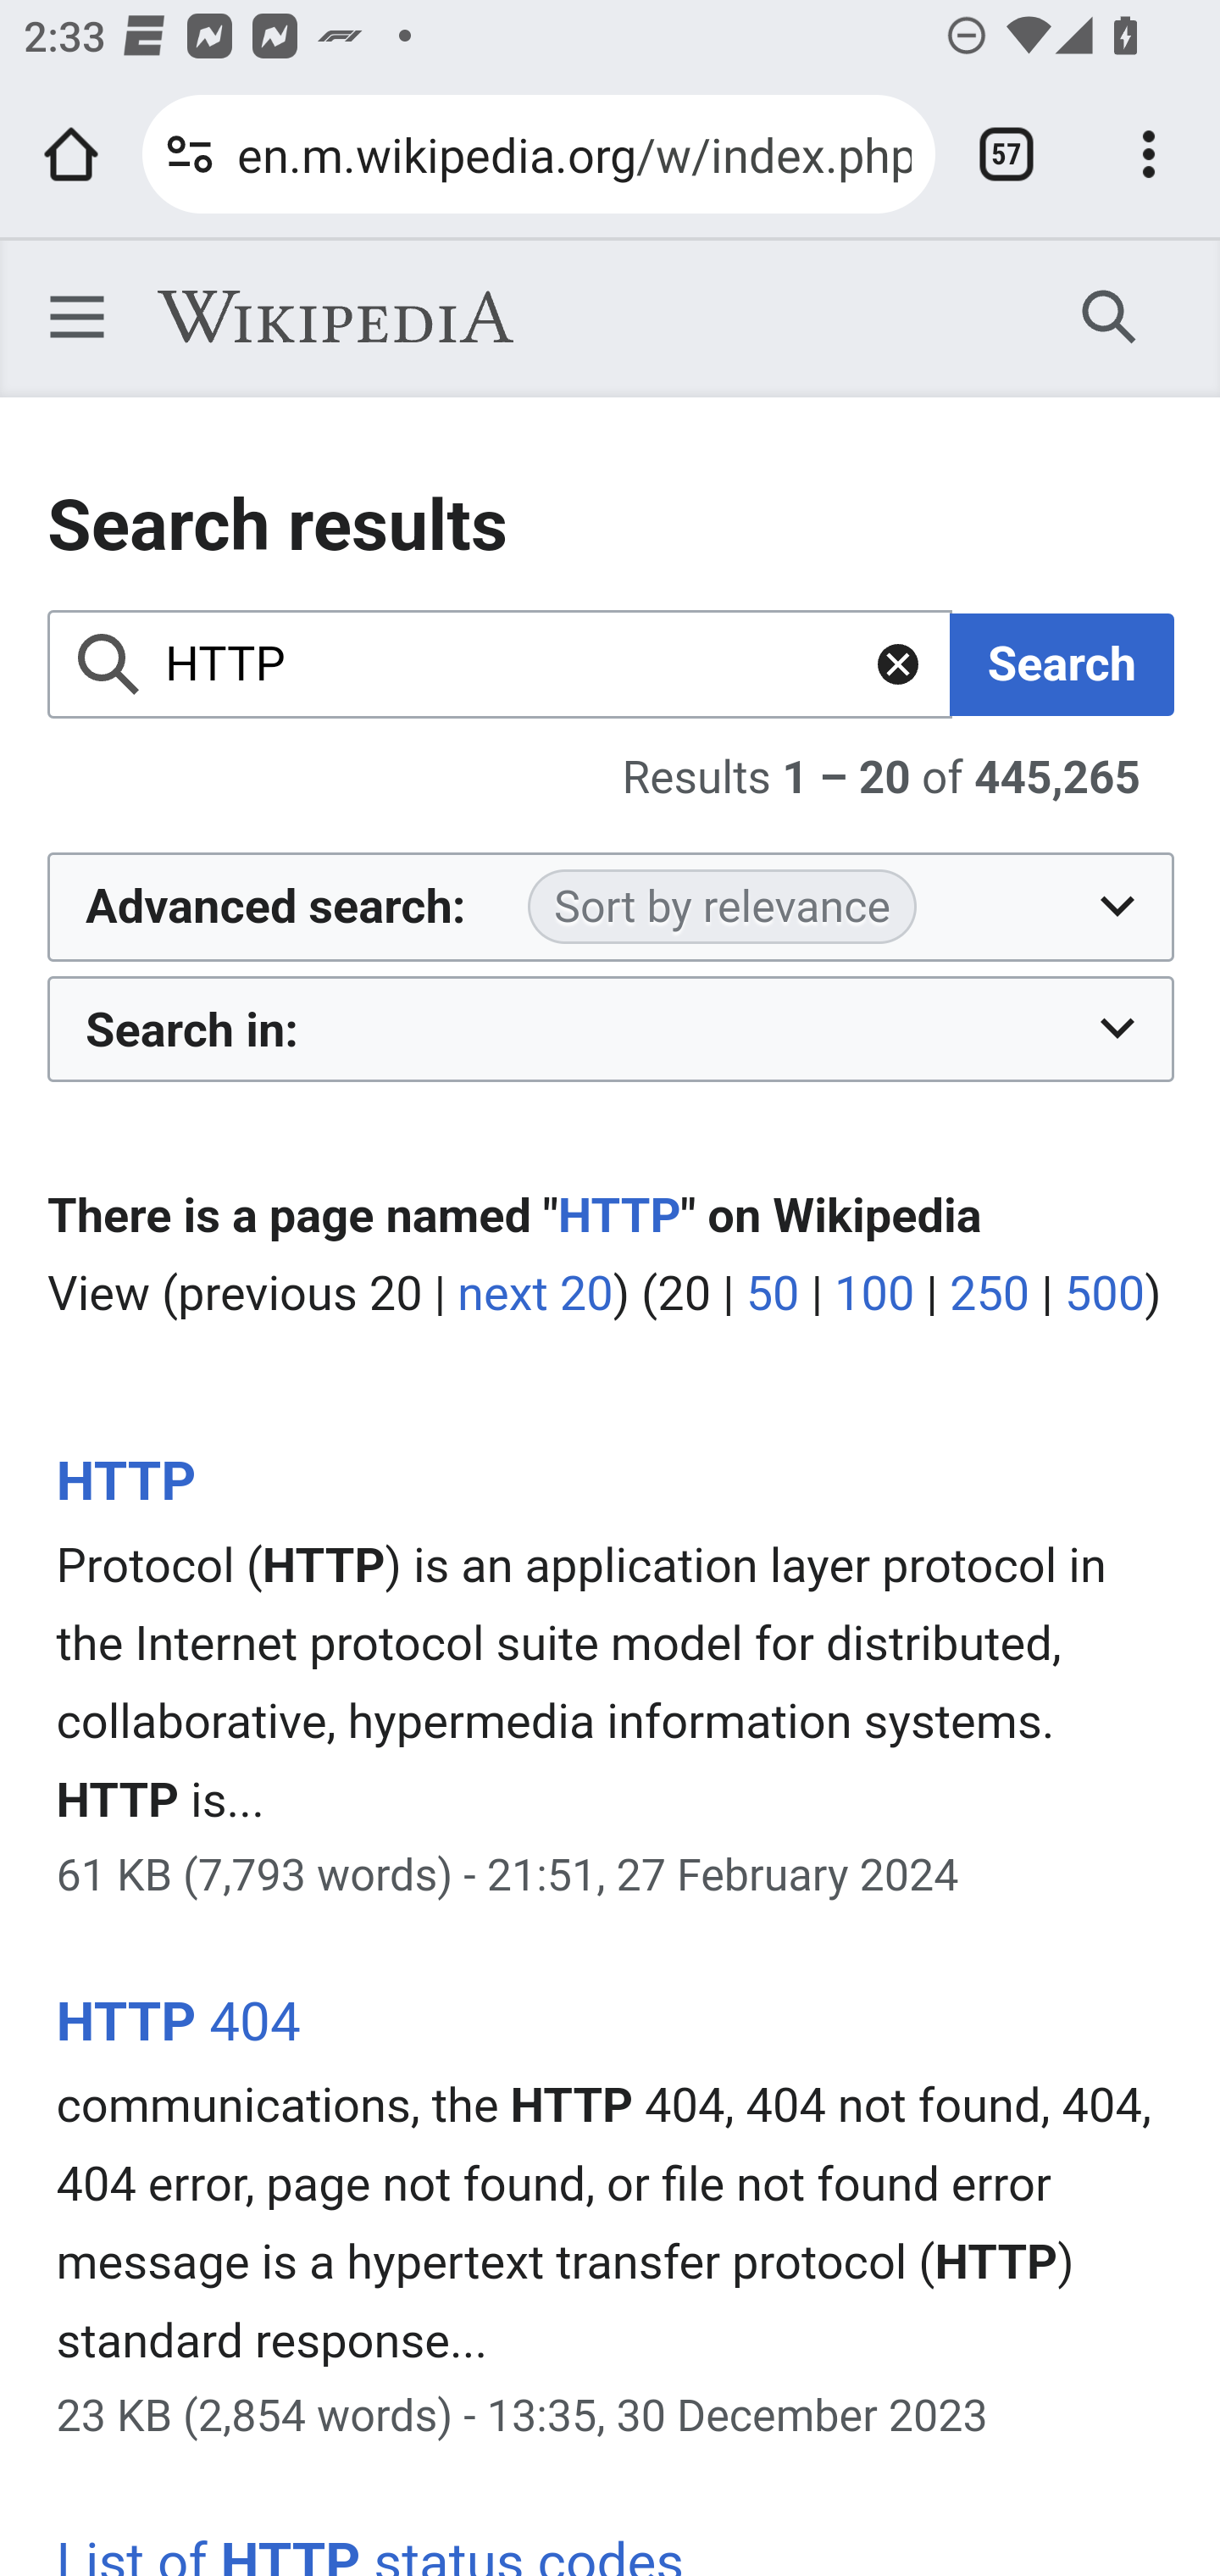  I want to click on HTTP, so click(502, 664).